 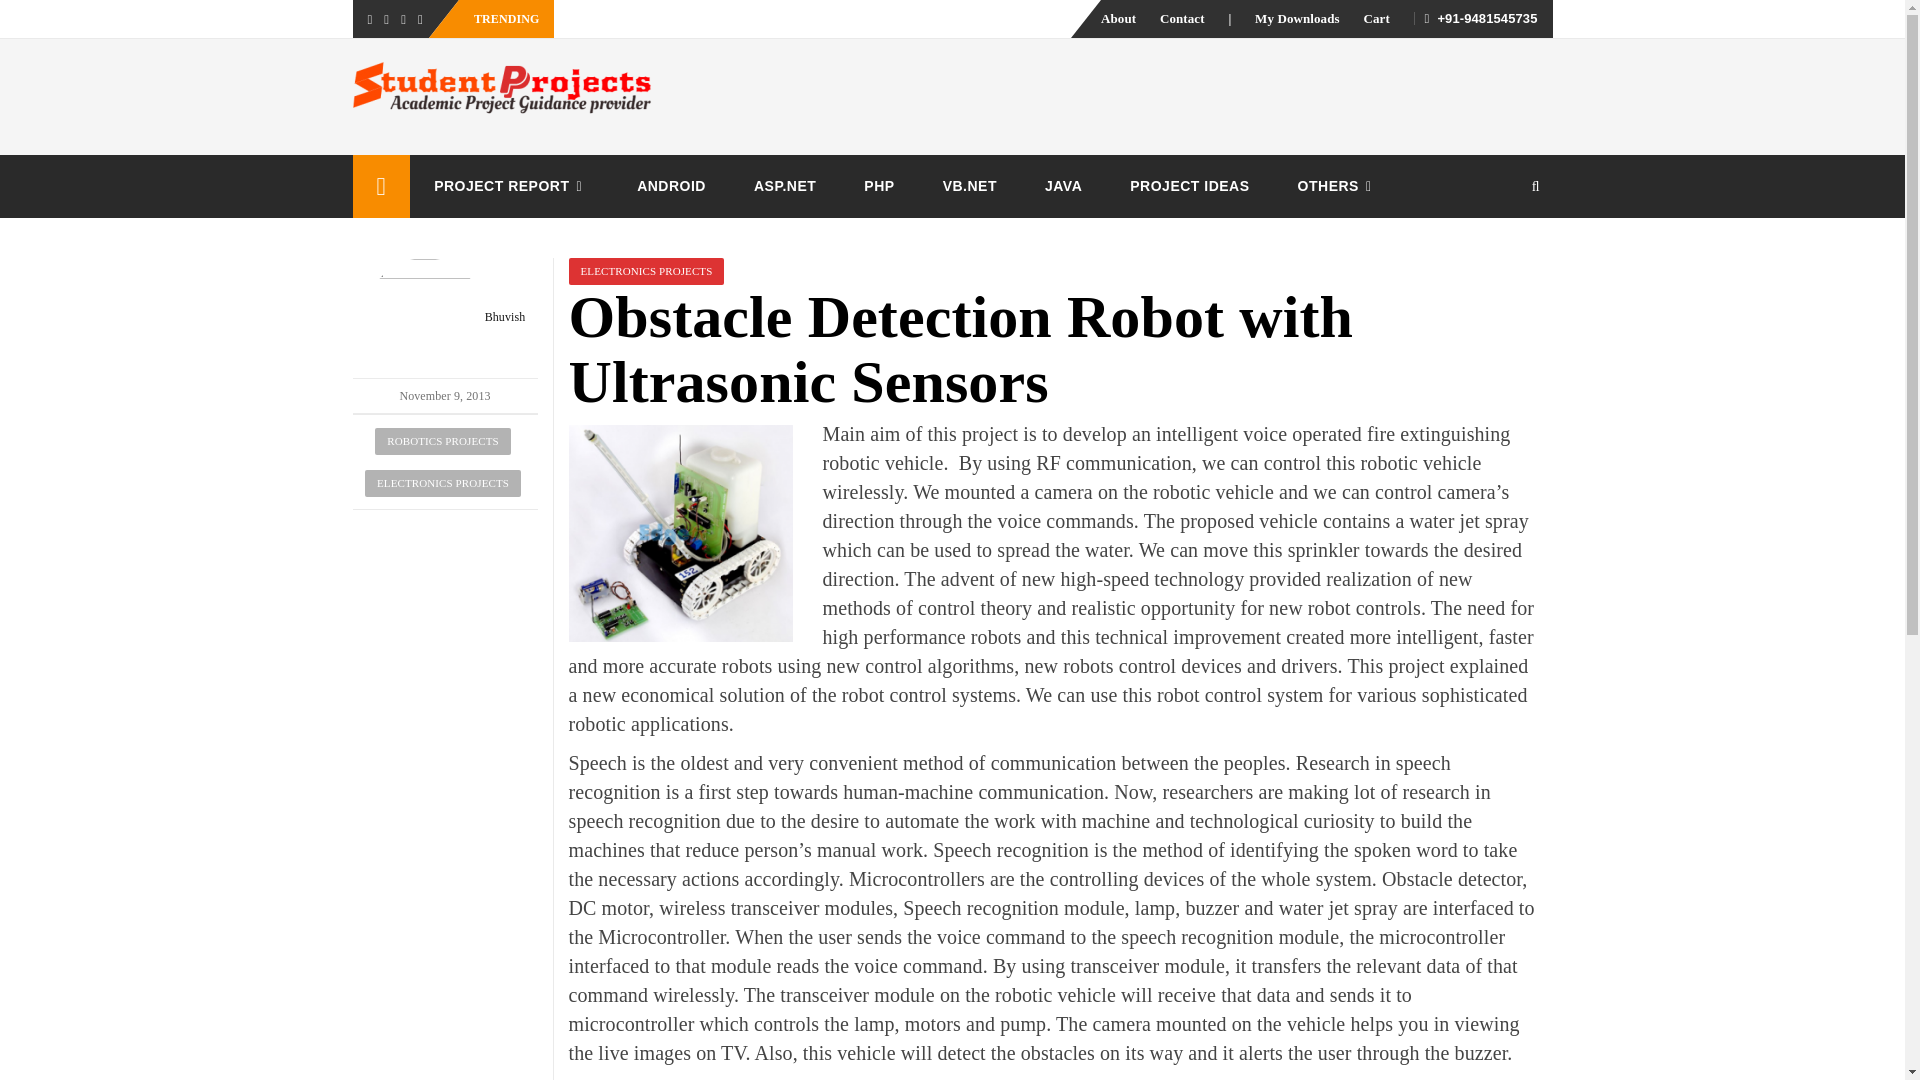 I want to click on OTHERS, so click(x=1338, y=186).